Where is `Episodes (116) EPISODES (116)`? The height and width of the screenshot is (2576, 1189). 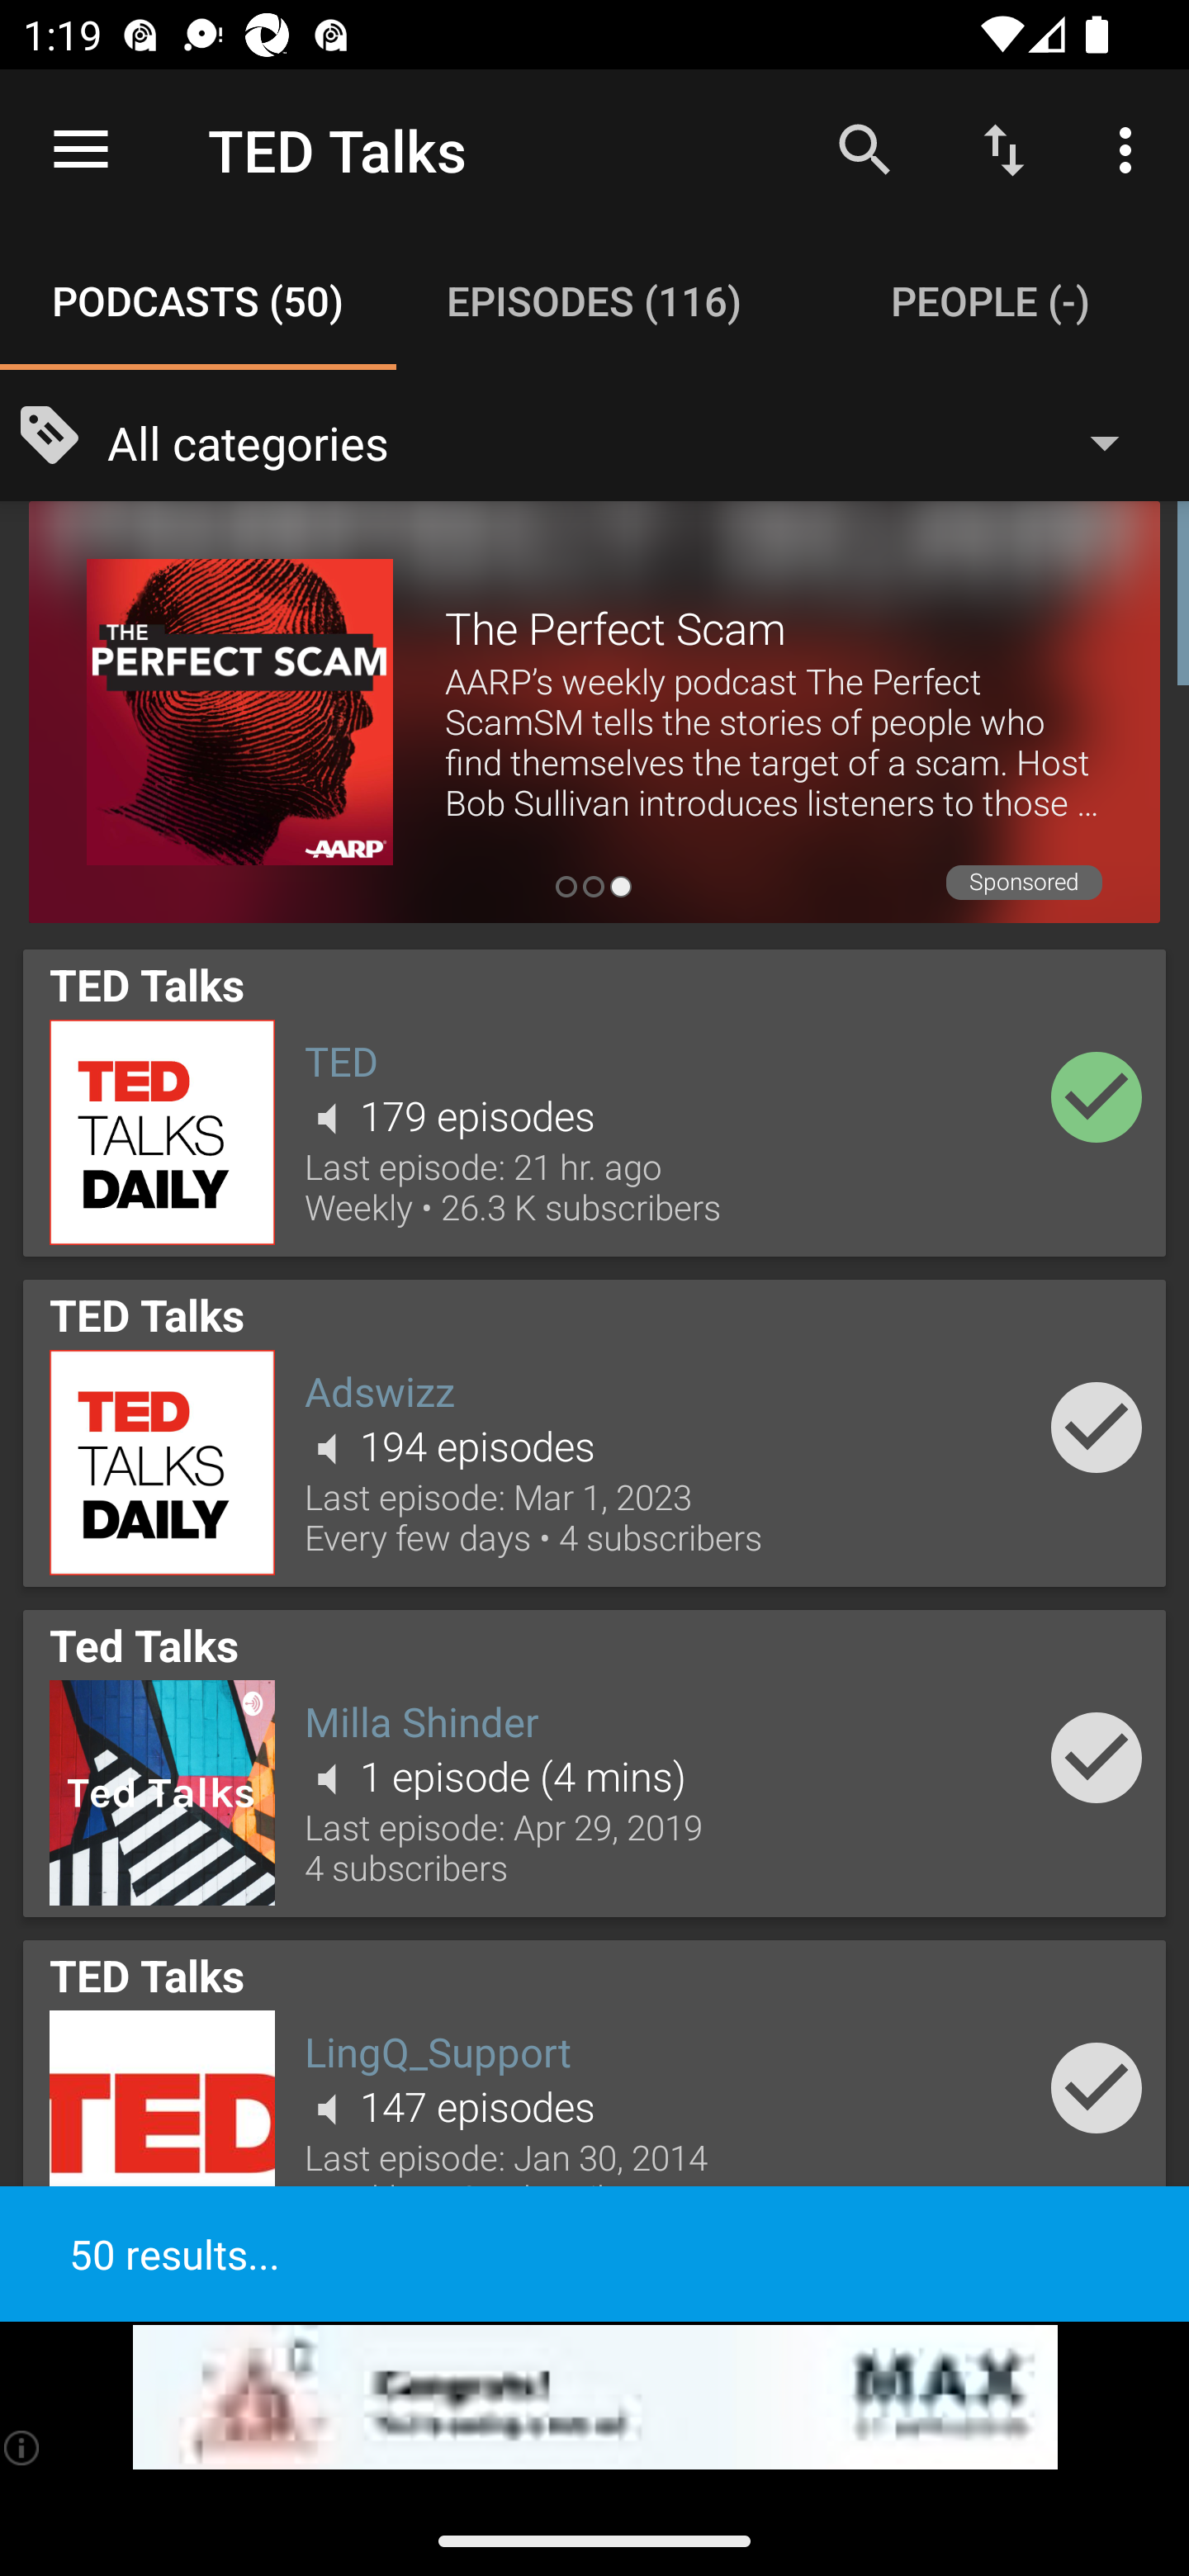
Episodes (116) EPISODES (116) is located at coordinates (594, 301).